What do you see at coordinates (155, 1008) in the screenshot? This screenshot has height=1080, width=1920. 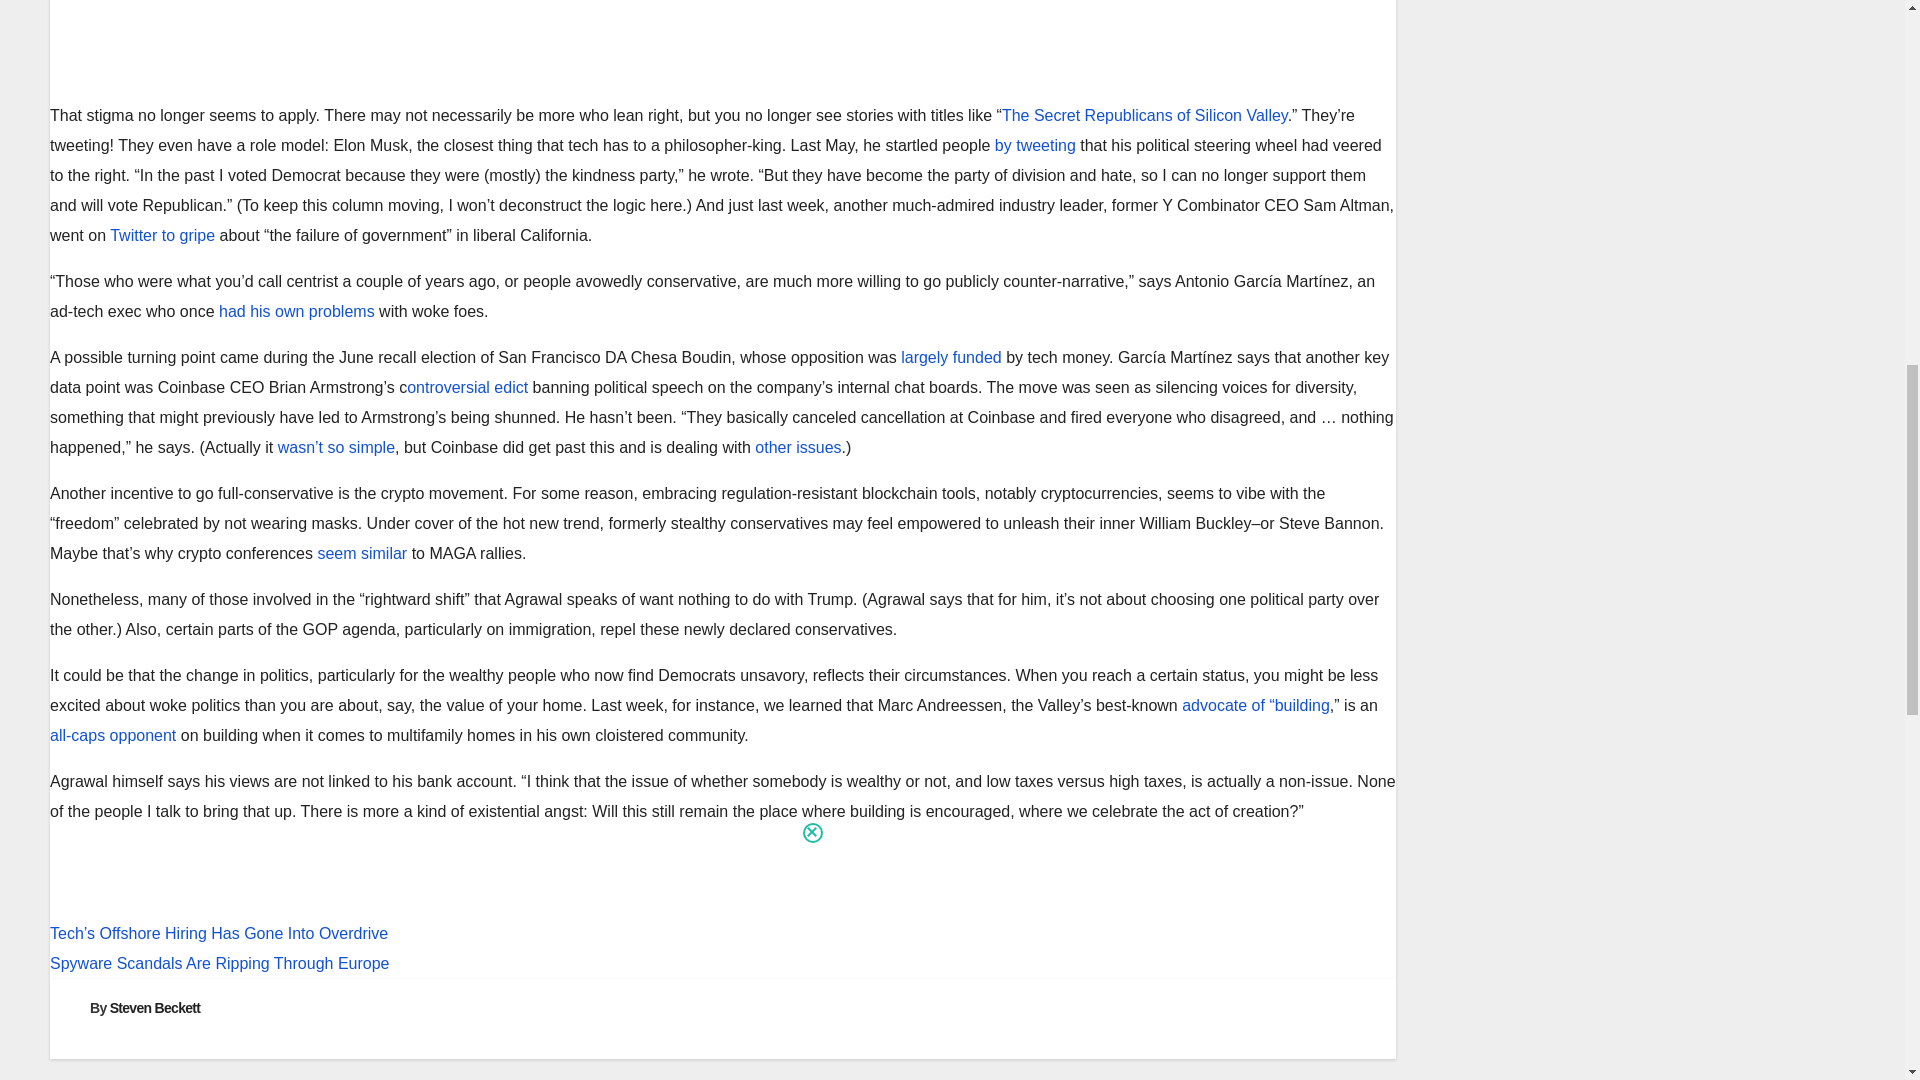 I see `Steven Beckett` at bounding box center [155, 1008].